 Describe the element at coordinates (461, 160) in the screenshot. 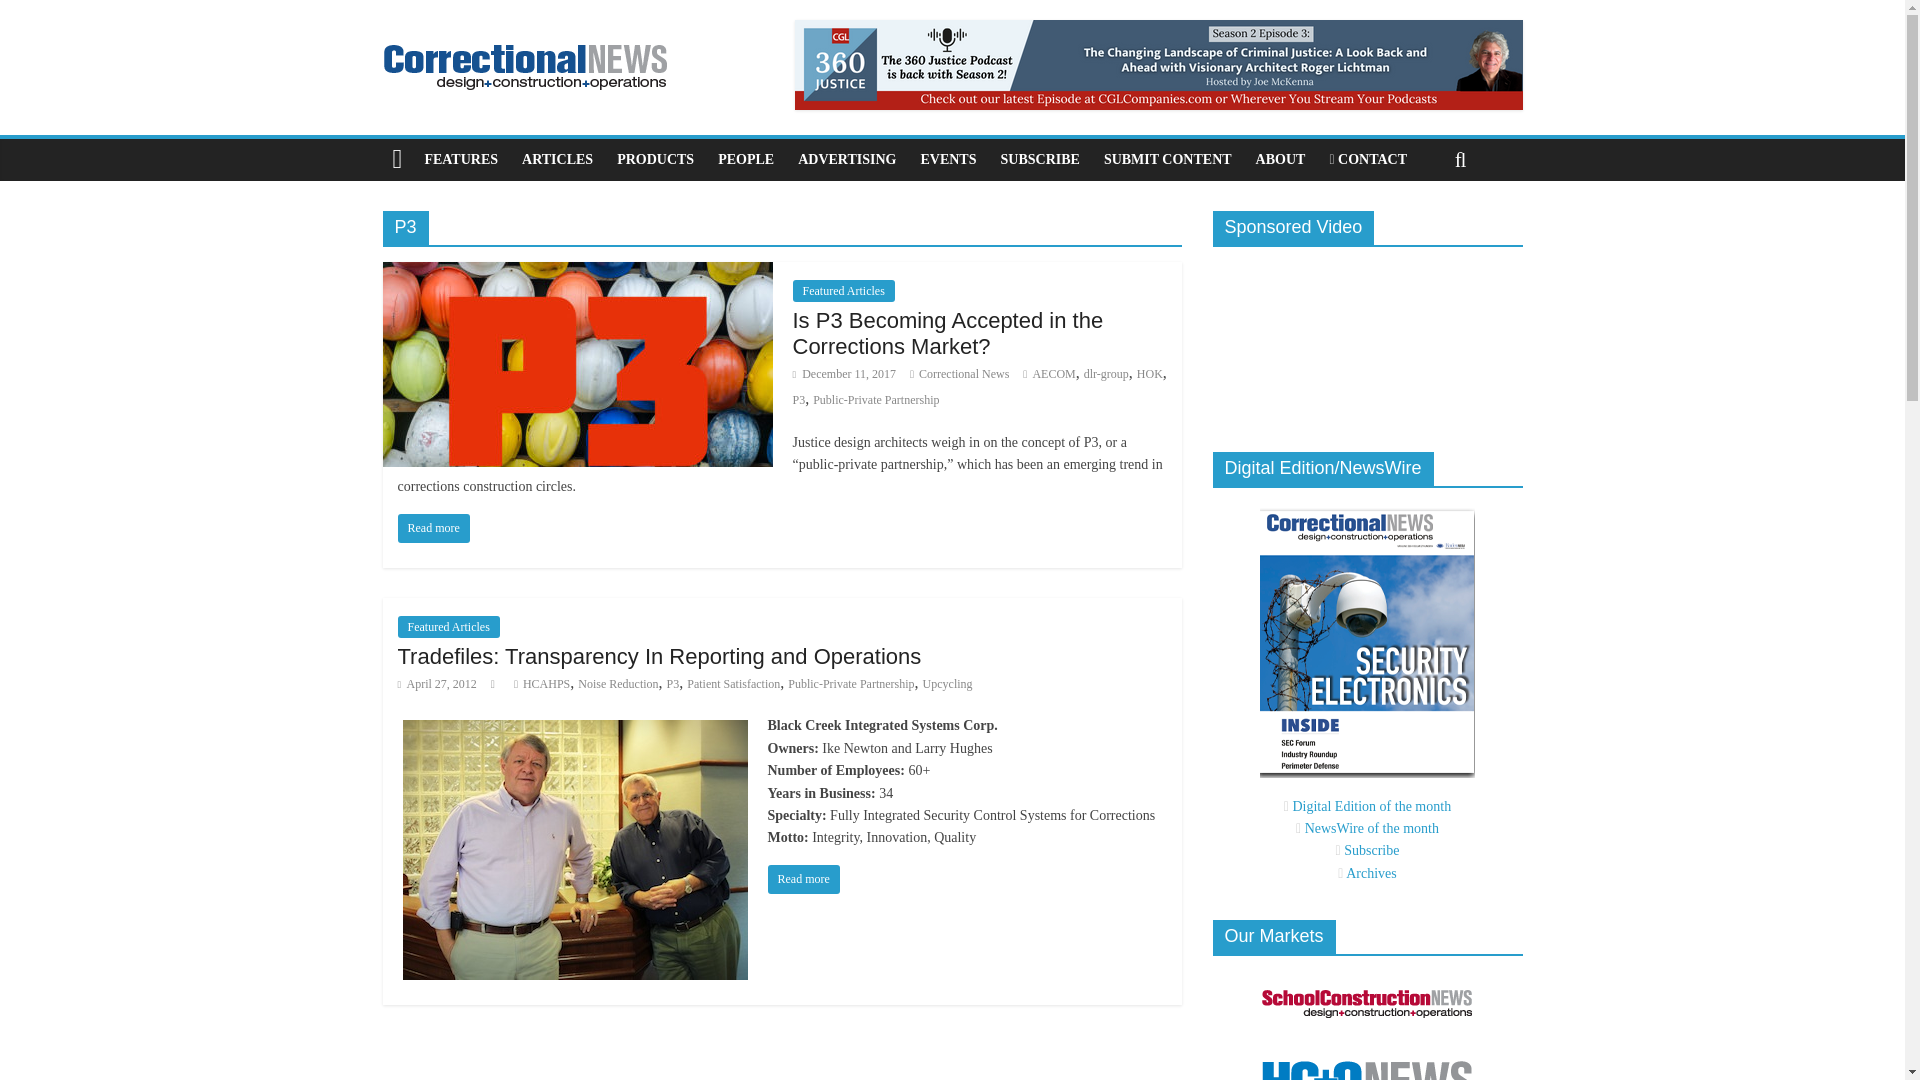

I see `FEATURES` at that location.